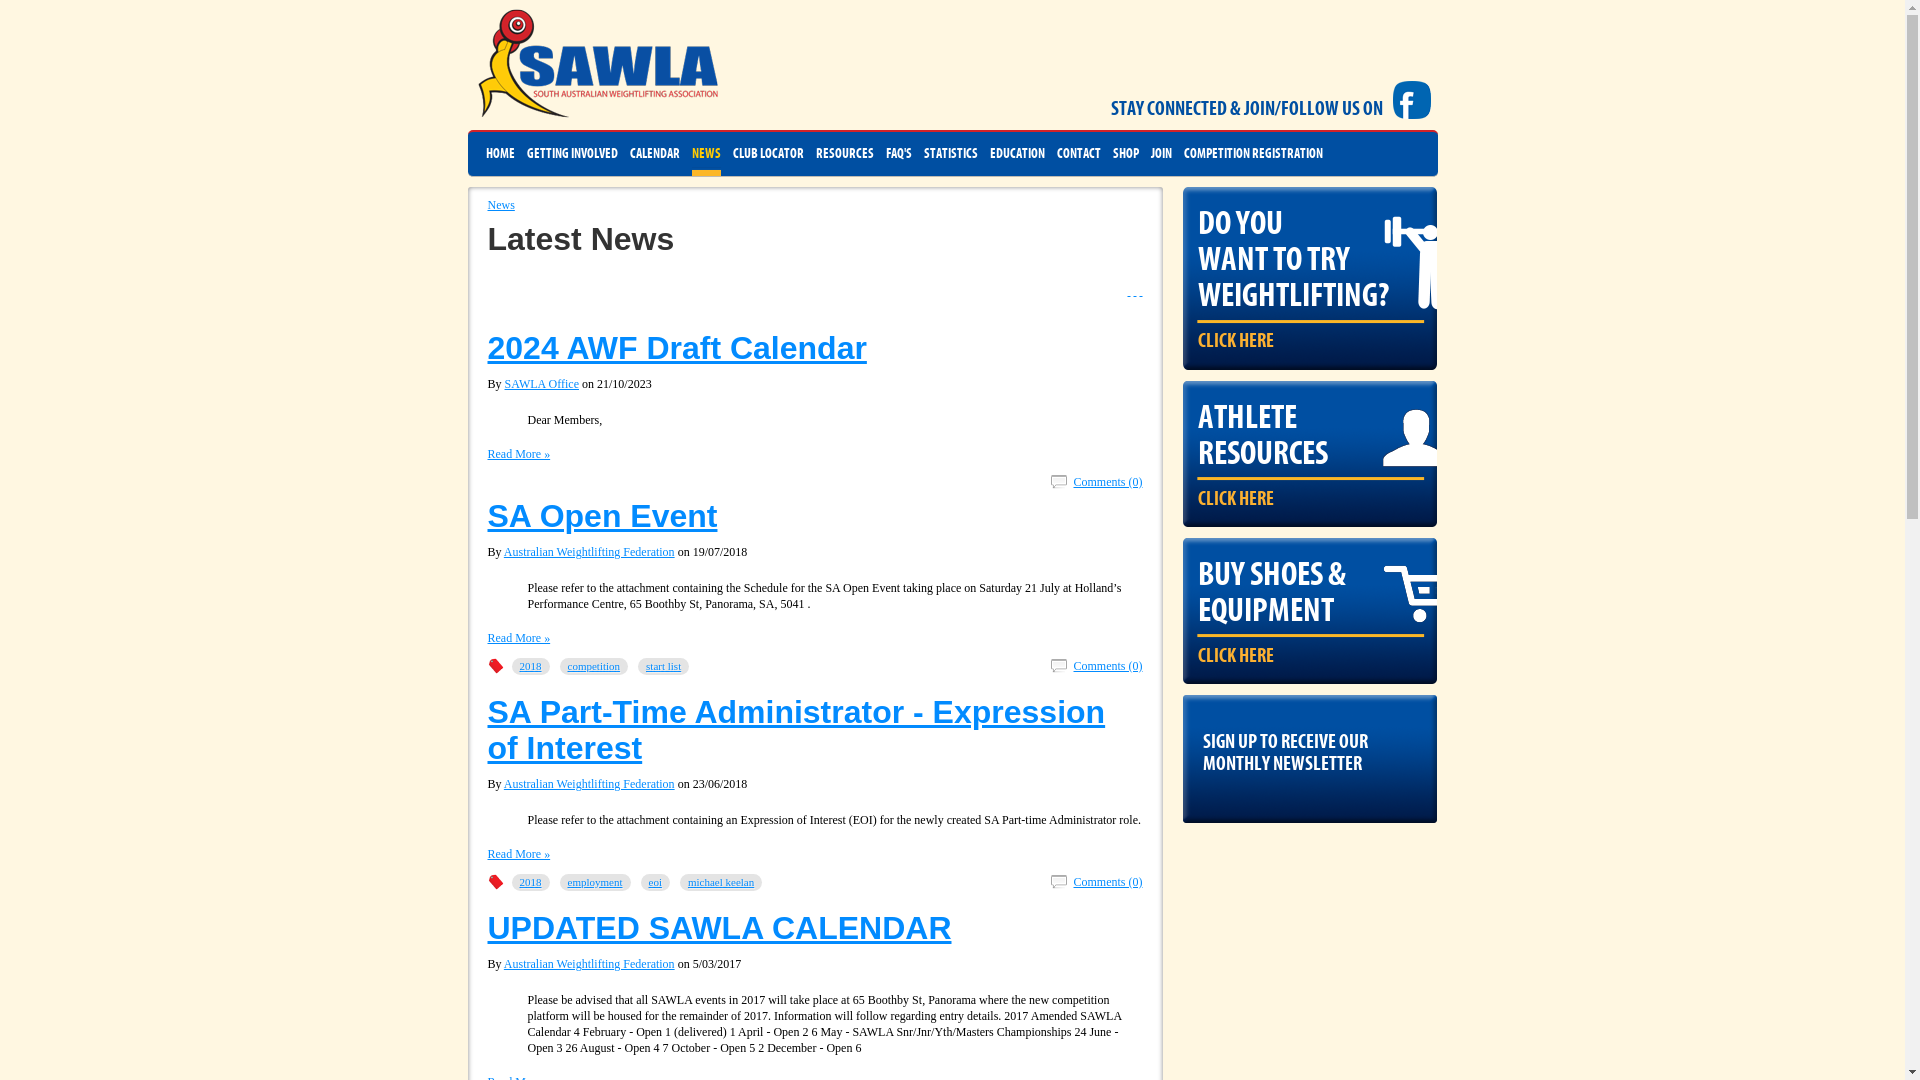 Image resolution: width=1920 pixels, height=1080 pixels. I want to click on Australian Weightlifting Federation, so click(590, 784).